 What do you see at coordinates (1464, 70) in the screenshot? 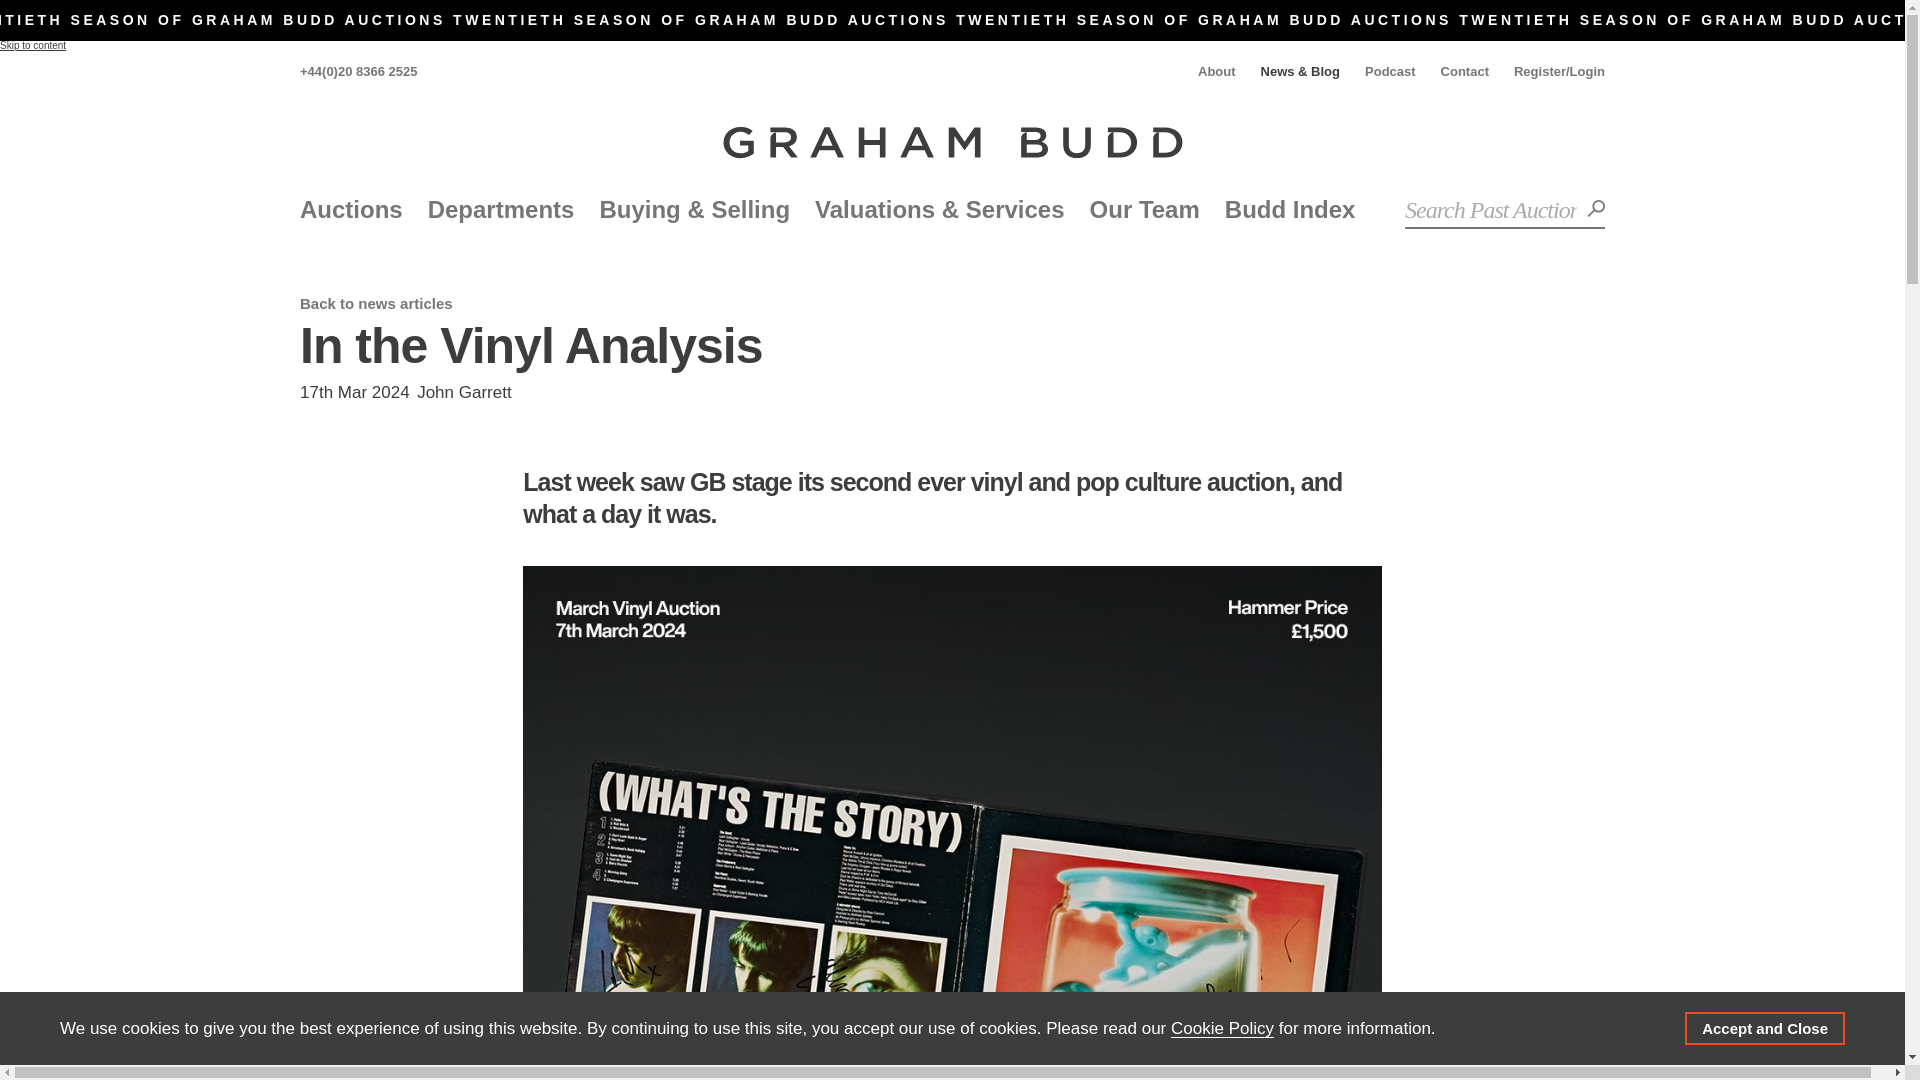
I see `Contact` at bounding box center [1464, 70].